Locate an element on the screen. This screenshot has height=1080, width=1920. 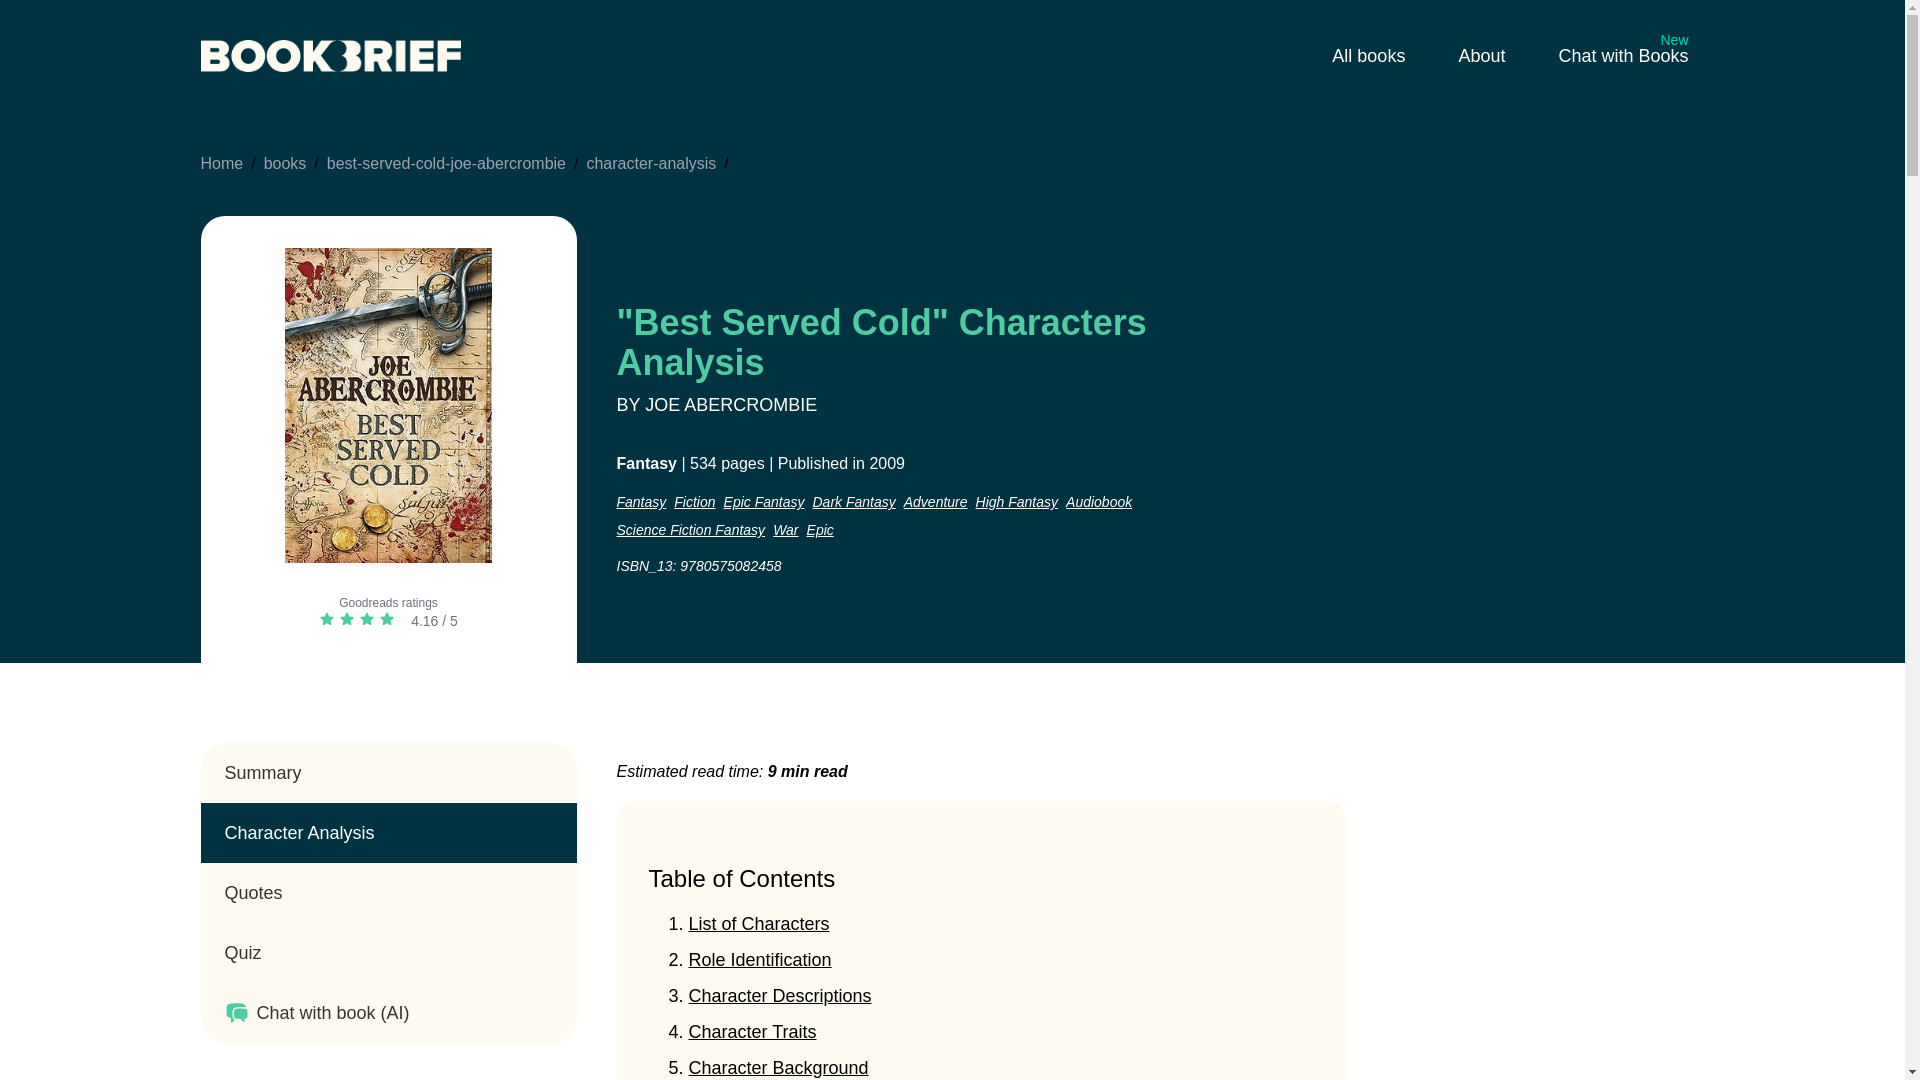
Adventure is located at coordinates (936, 502).